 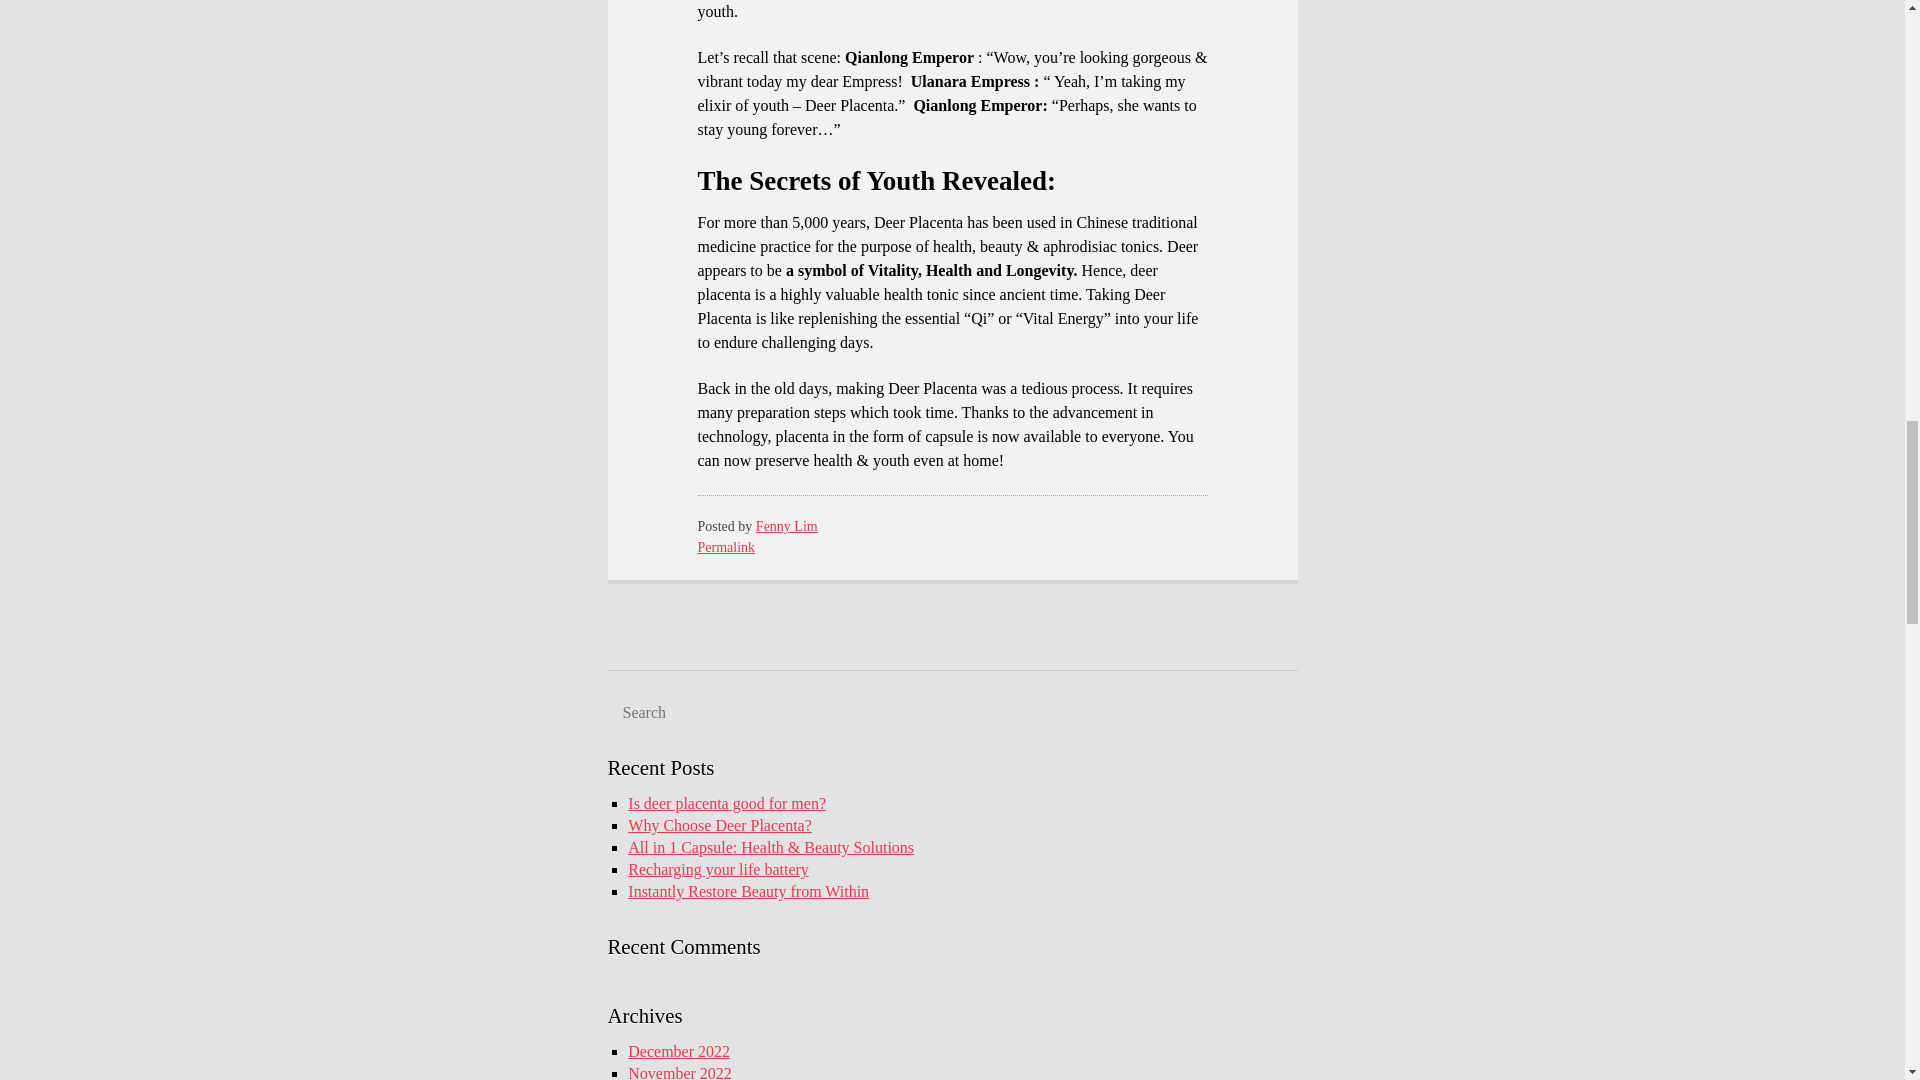 What do you see at coordinates (726, 803) in the screenshot?
I see `Is deer placenta good for men?` at bounding box center [726, 803].